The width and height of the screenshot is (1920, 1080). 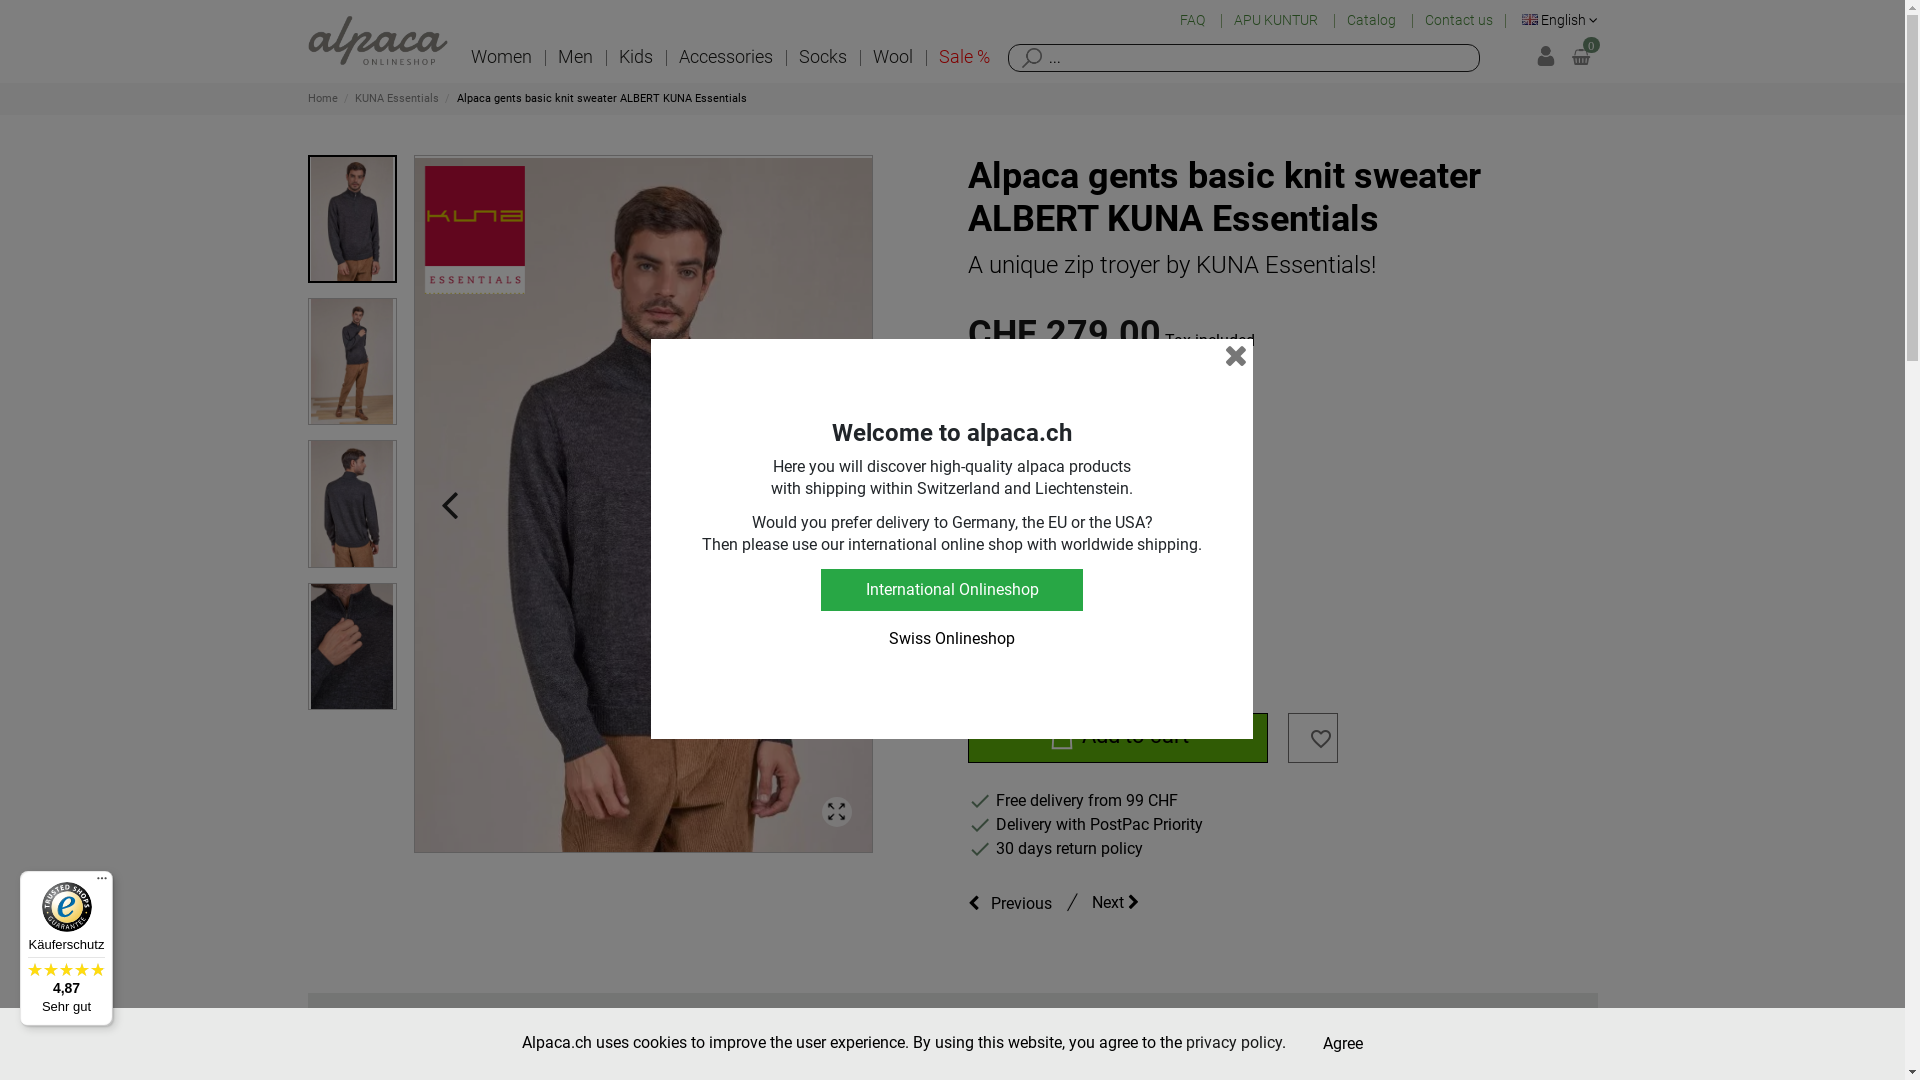 What do you see at coordinates (1546, 58) in the screenshot?
I see `Log in to your customer account` at bounding box center [1546, 58].